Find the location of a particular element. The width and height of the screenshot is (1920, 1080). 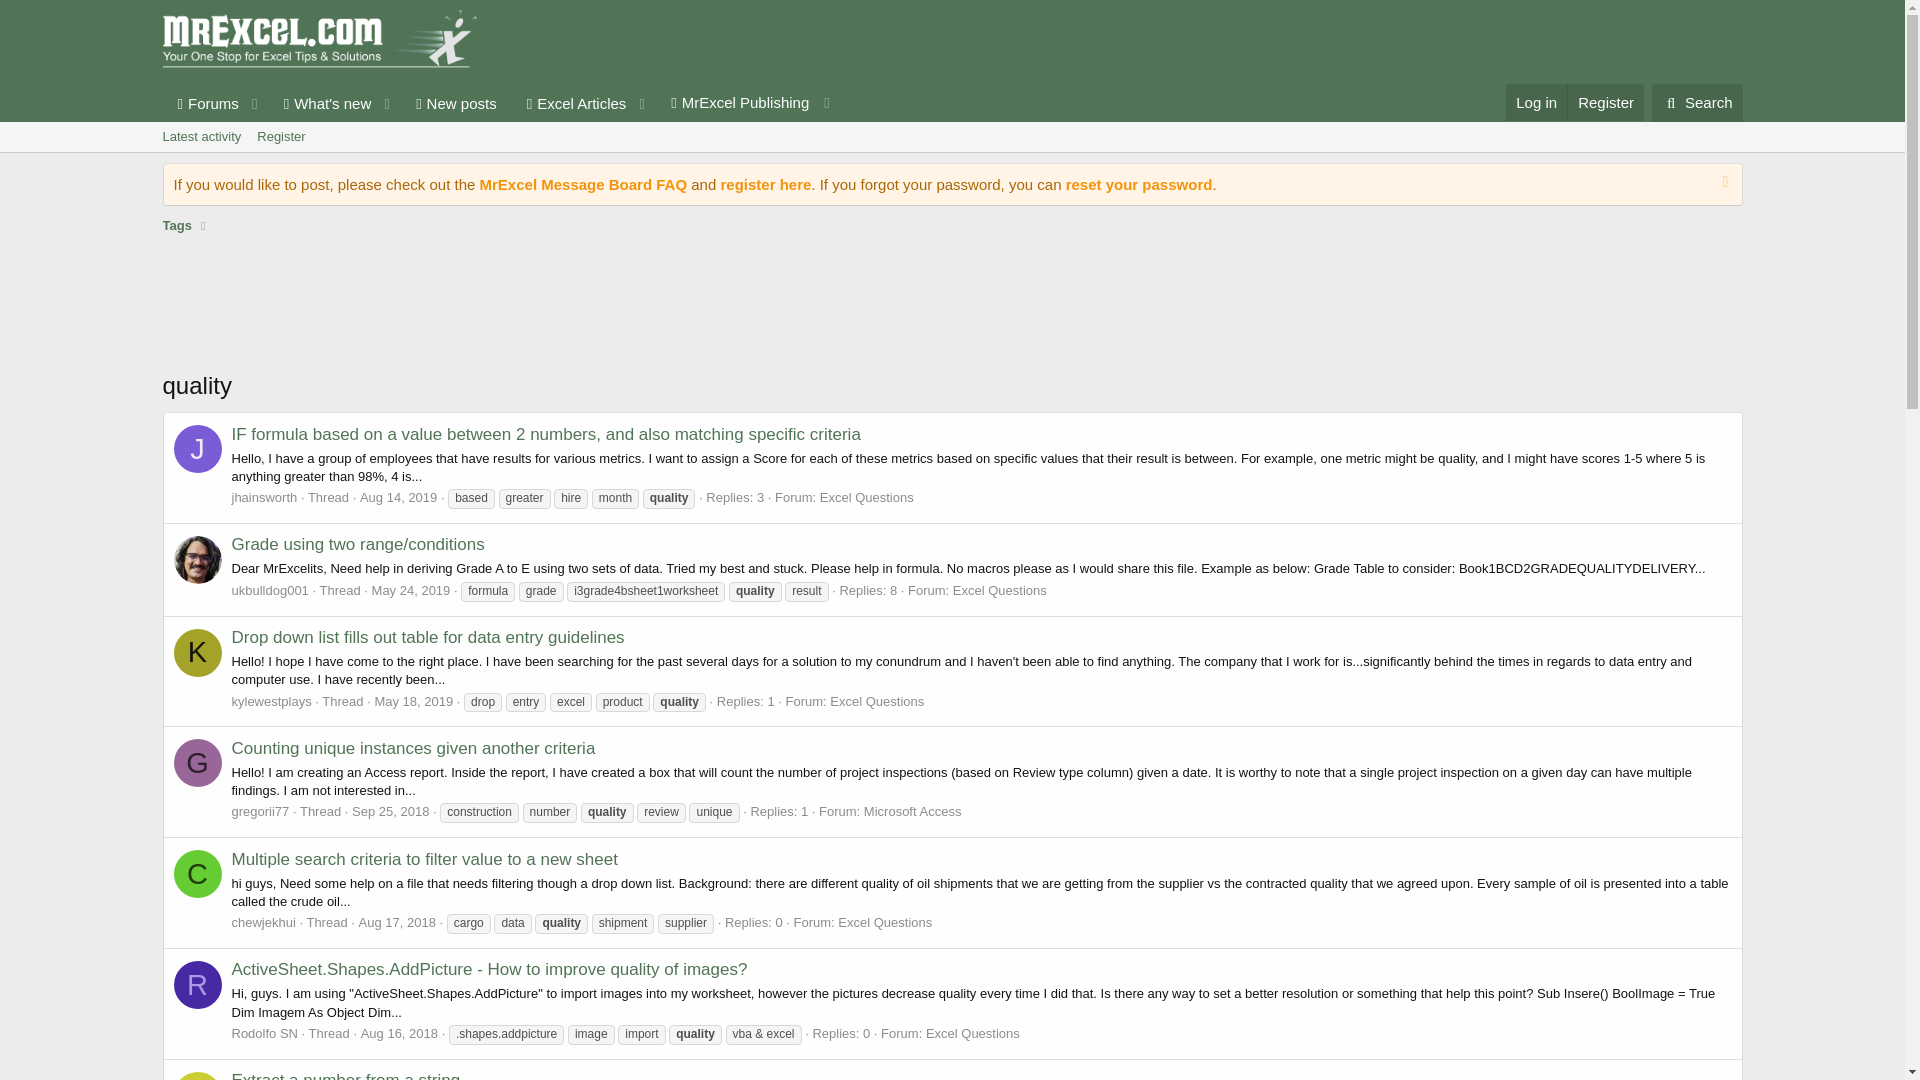

Latest activity is located at coordinates (201, 137).